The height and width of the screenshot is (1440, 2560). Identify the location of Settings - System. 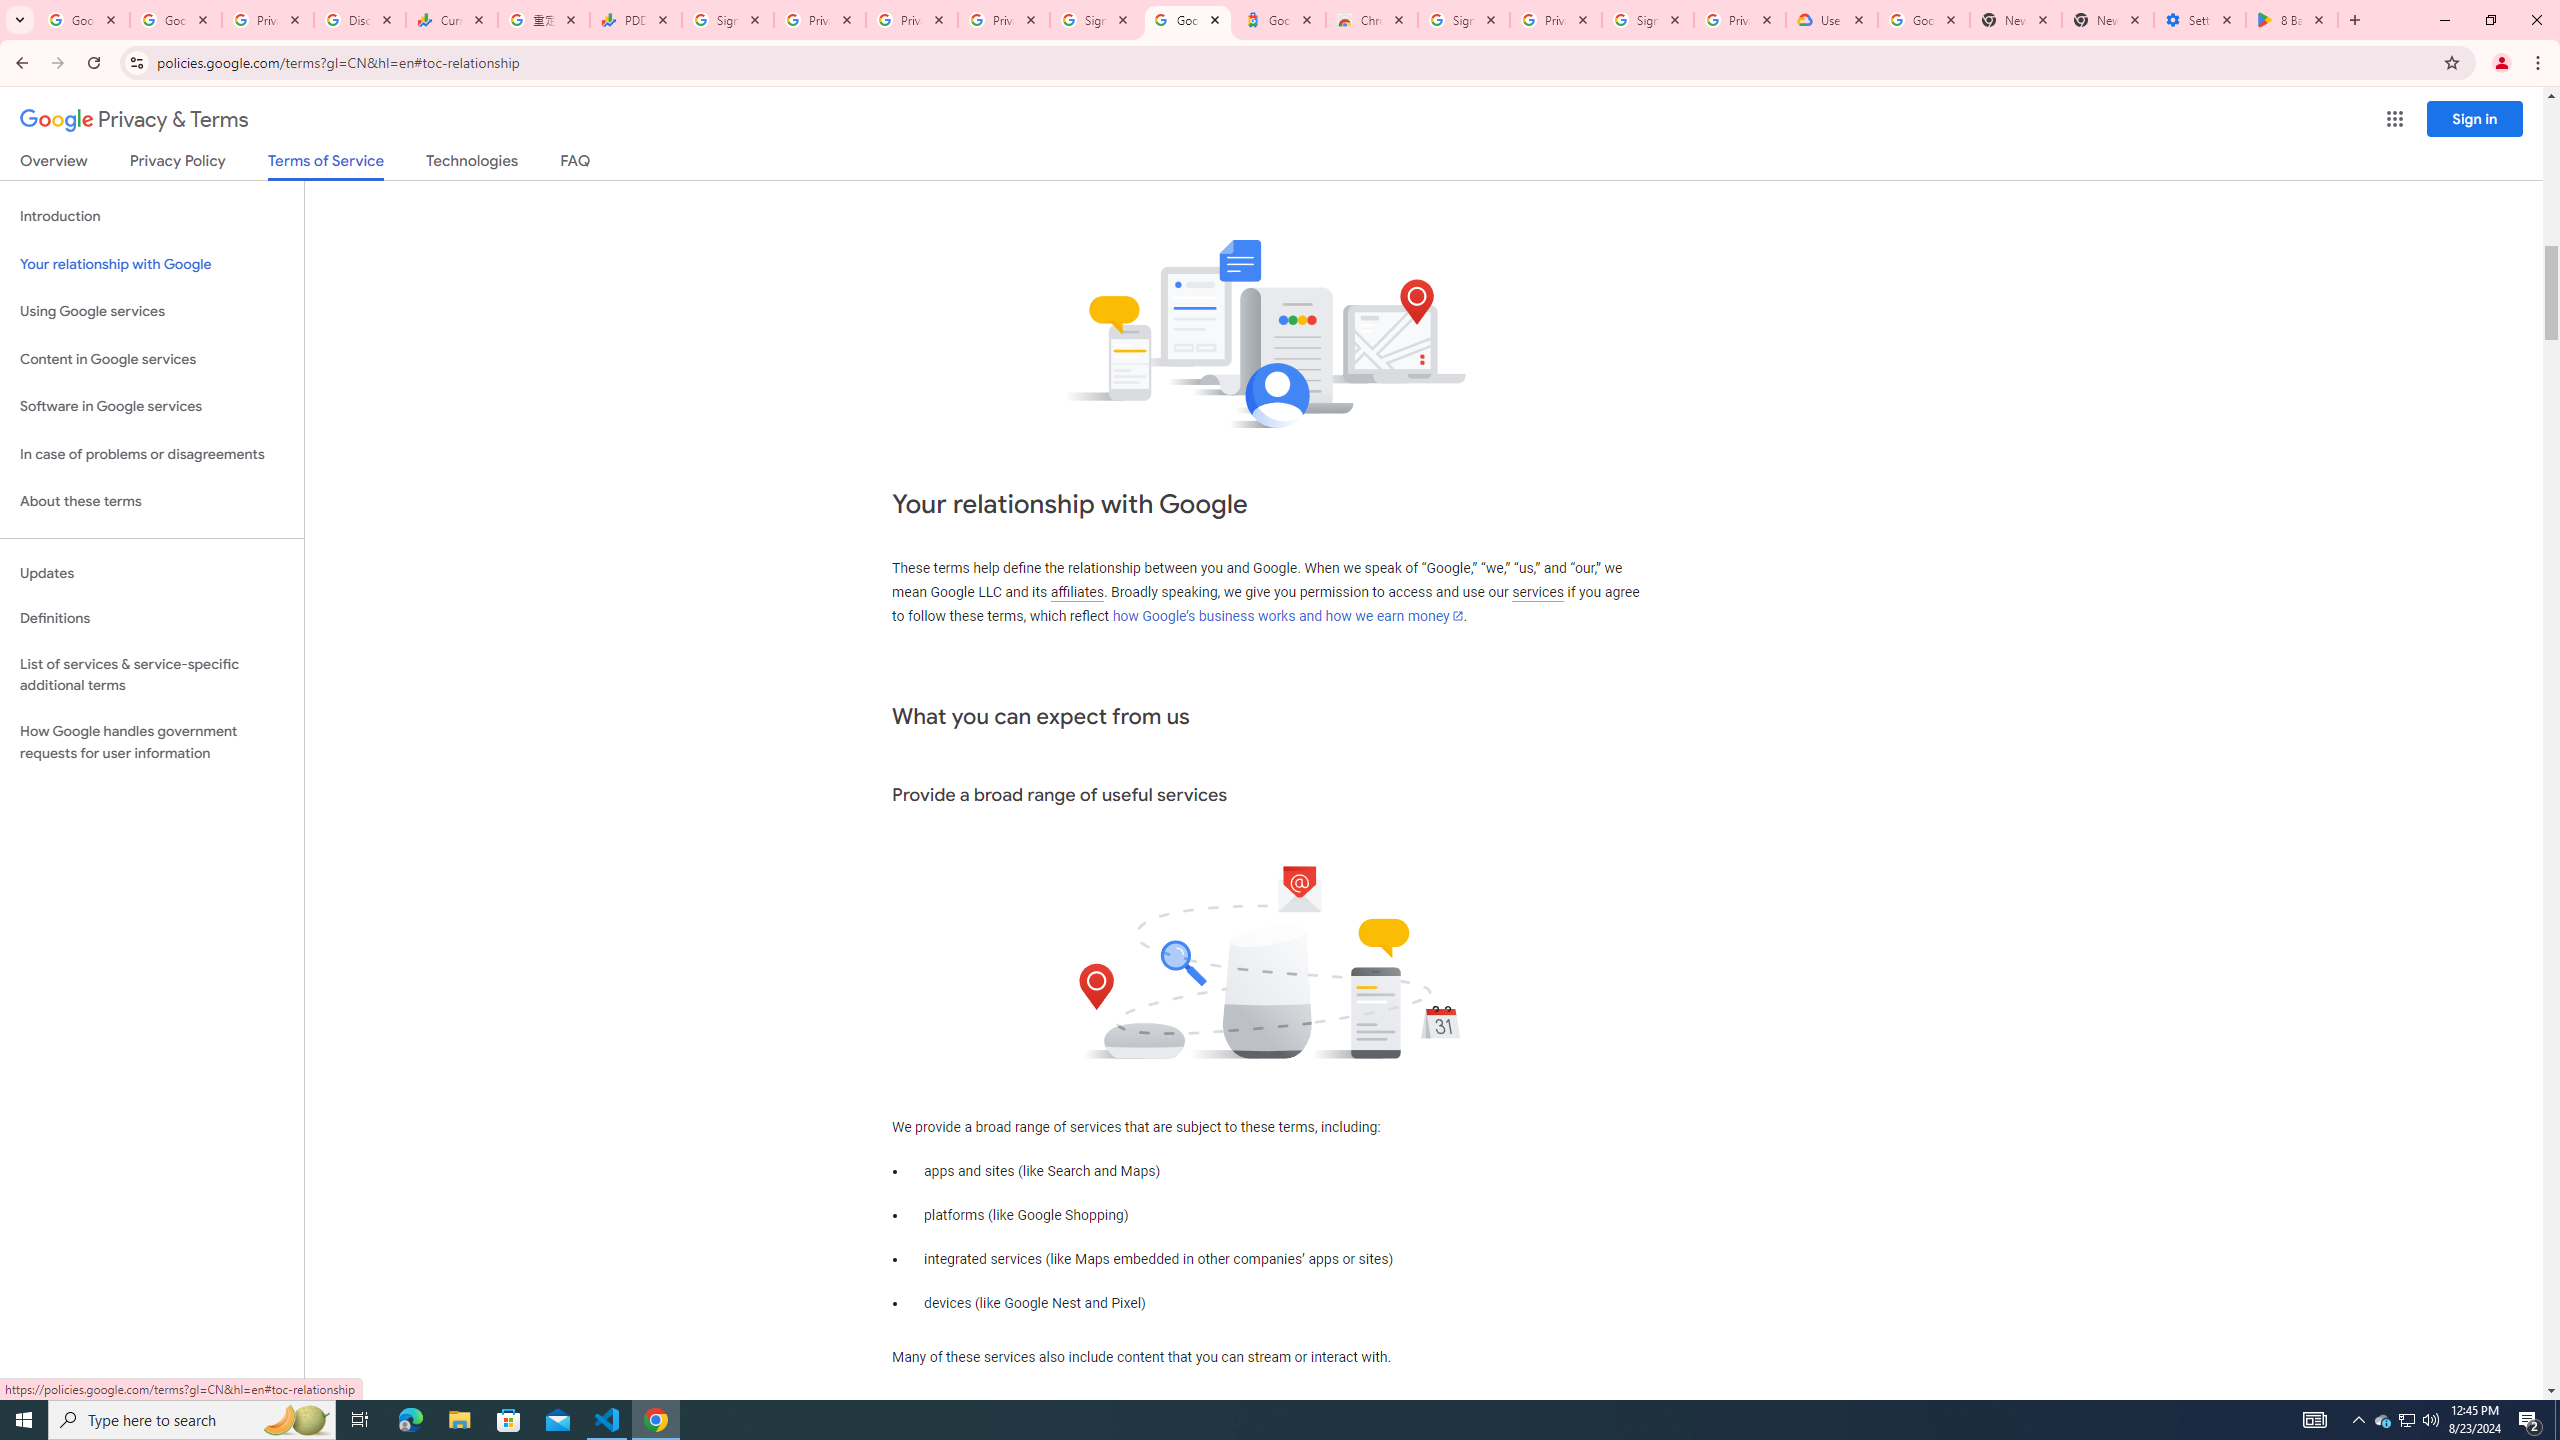
(2200, 20).